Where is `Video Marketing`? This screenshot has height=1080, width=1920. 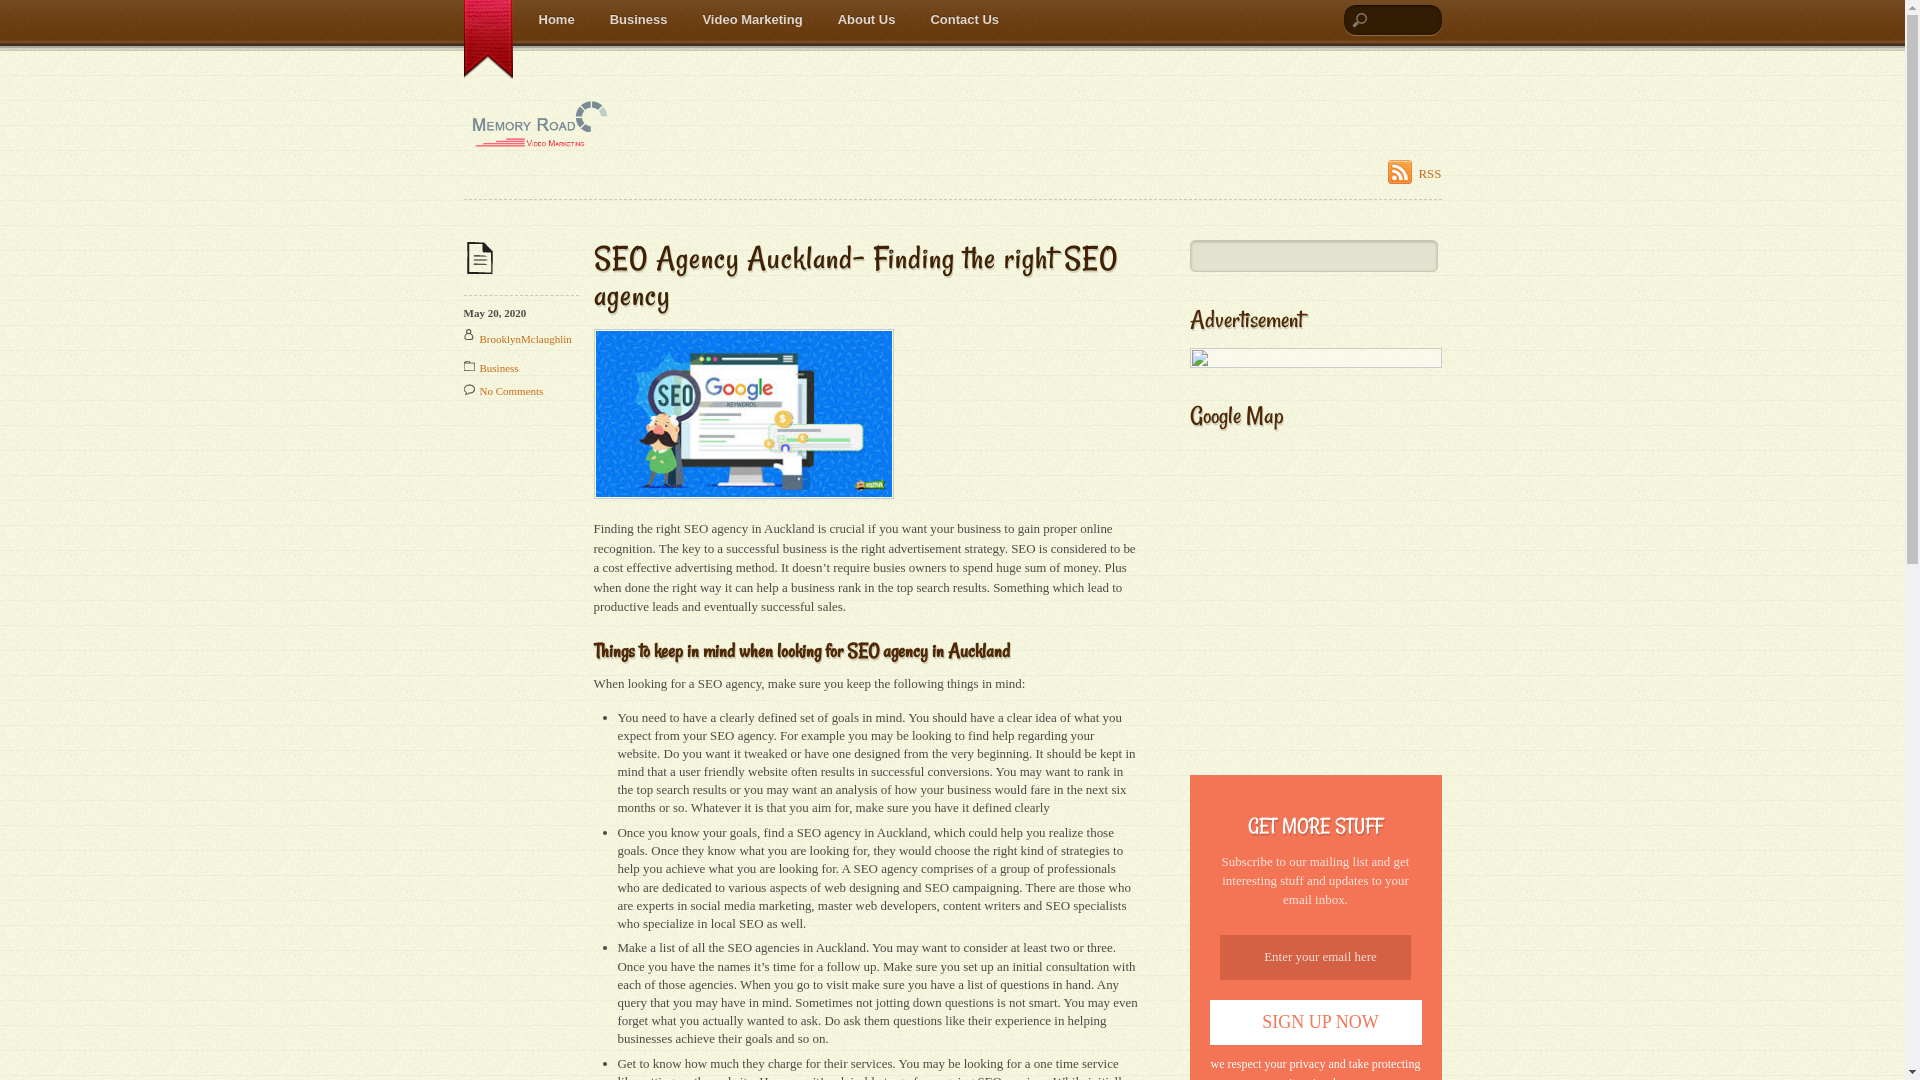 Video Marketing is located at coordinates (752, 20).